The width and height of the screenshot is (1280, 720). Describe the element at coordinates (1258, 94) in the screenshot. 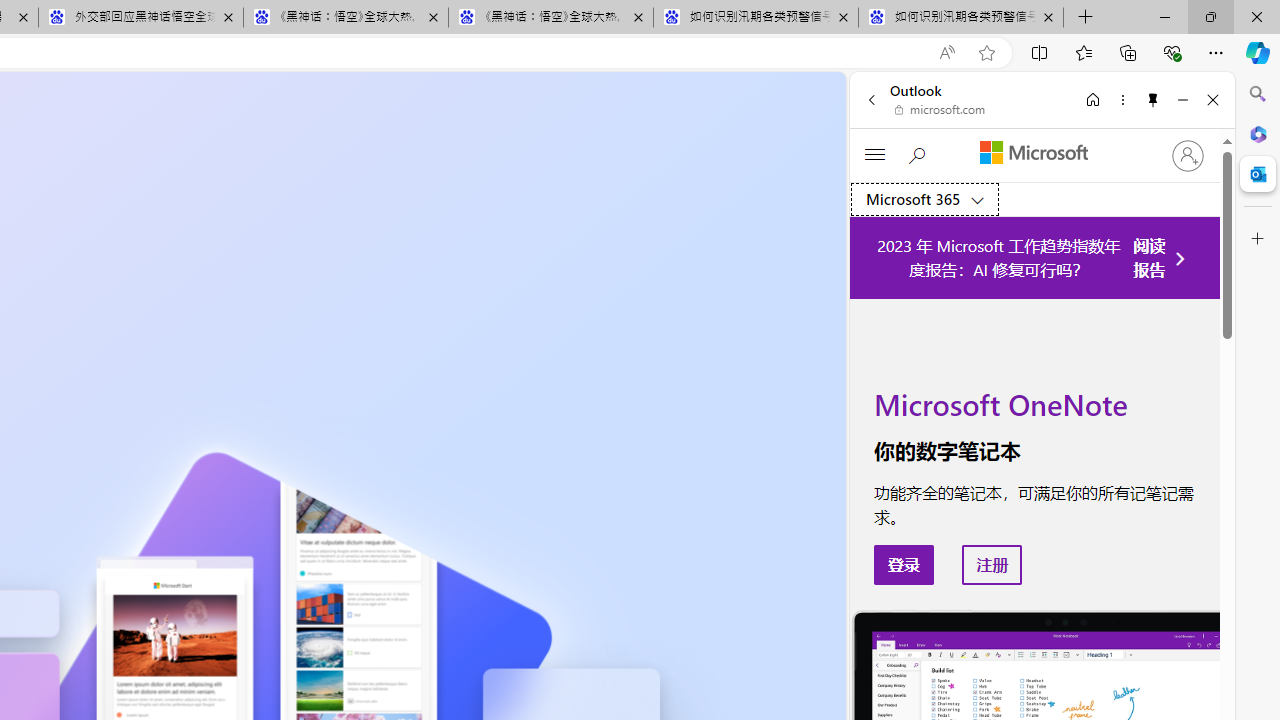

I see `Search` at that location.